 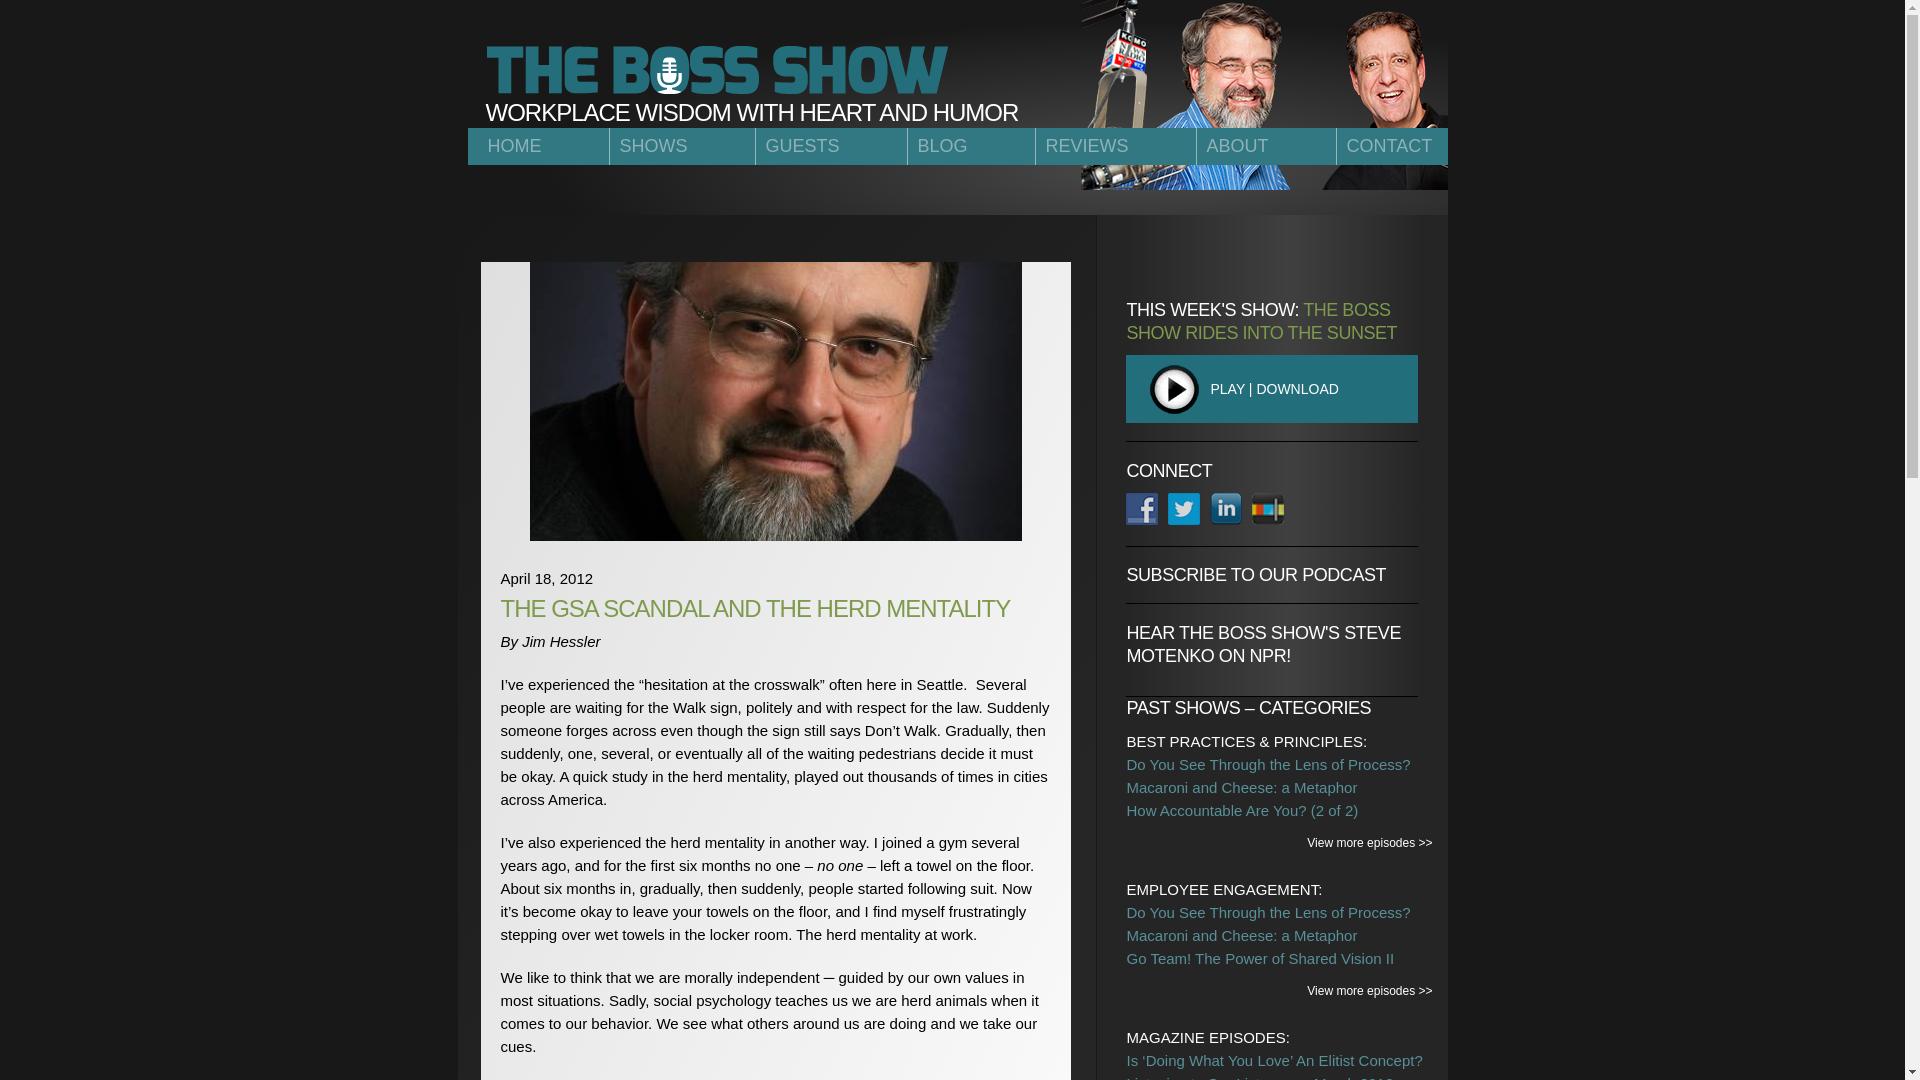 I want to click on EMPLOYEE ENGAGEMENT:, so click(x=1224, y=889).